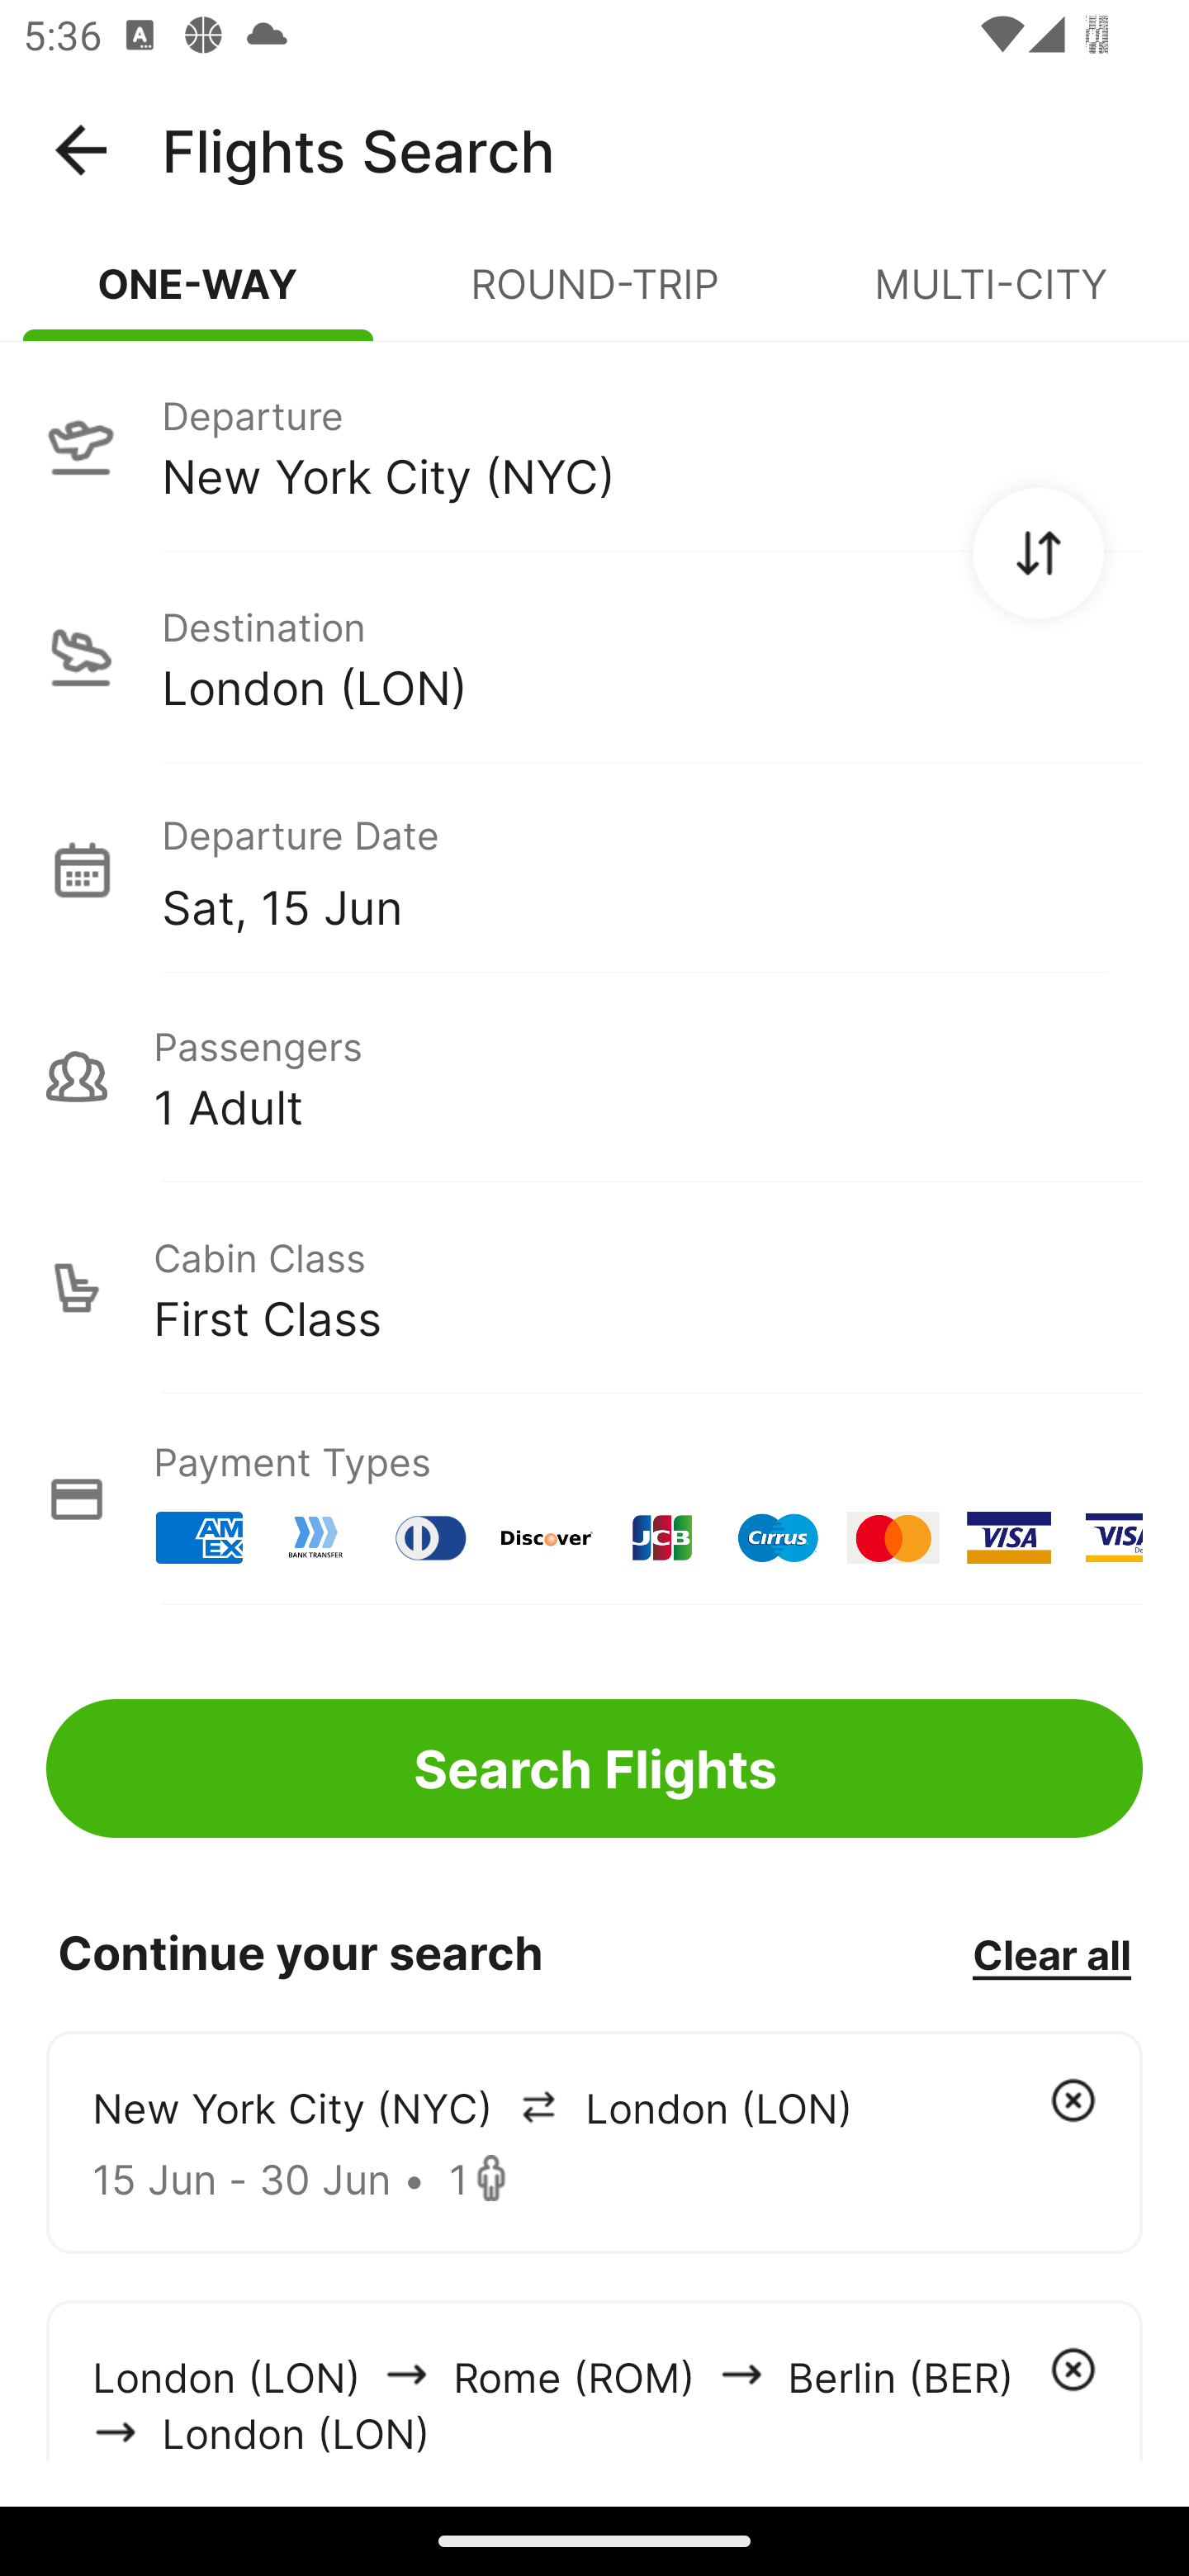  I want to click on Passengers 1 Adult, so click(594, 1077).